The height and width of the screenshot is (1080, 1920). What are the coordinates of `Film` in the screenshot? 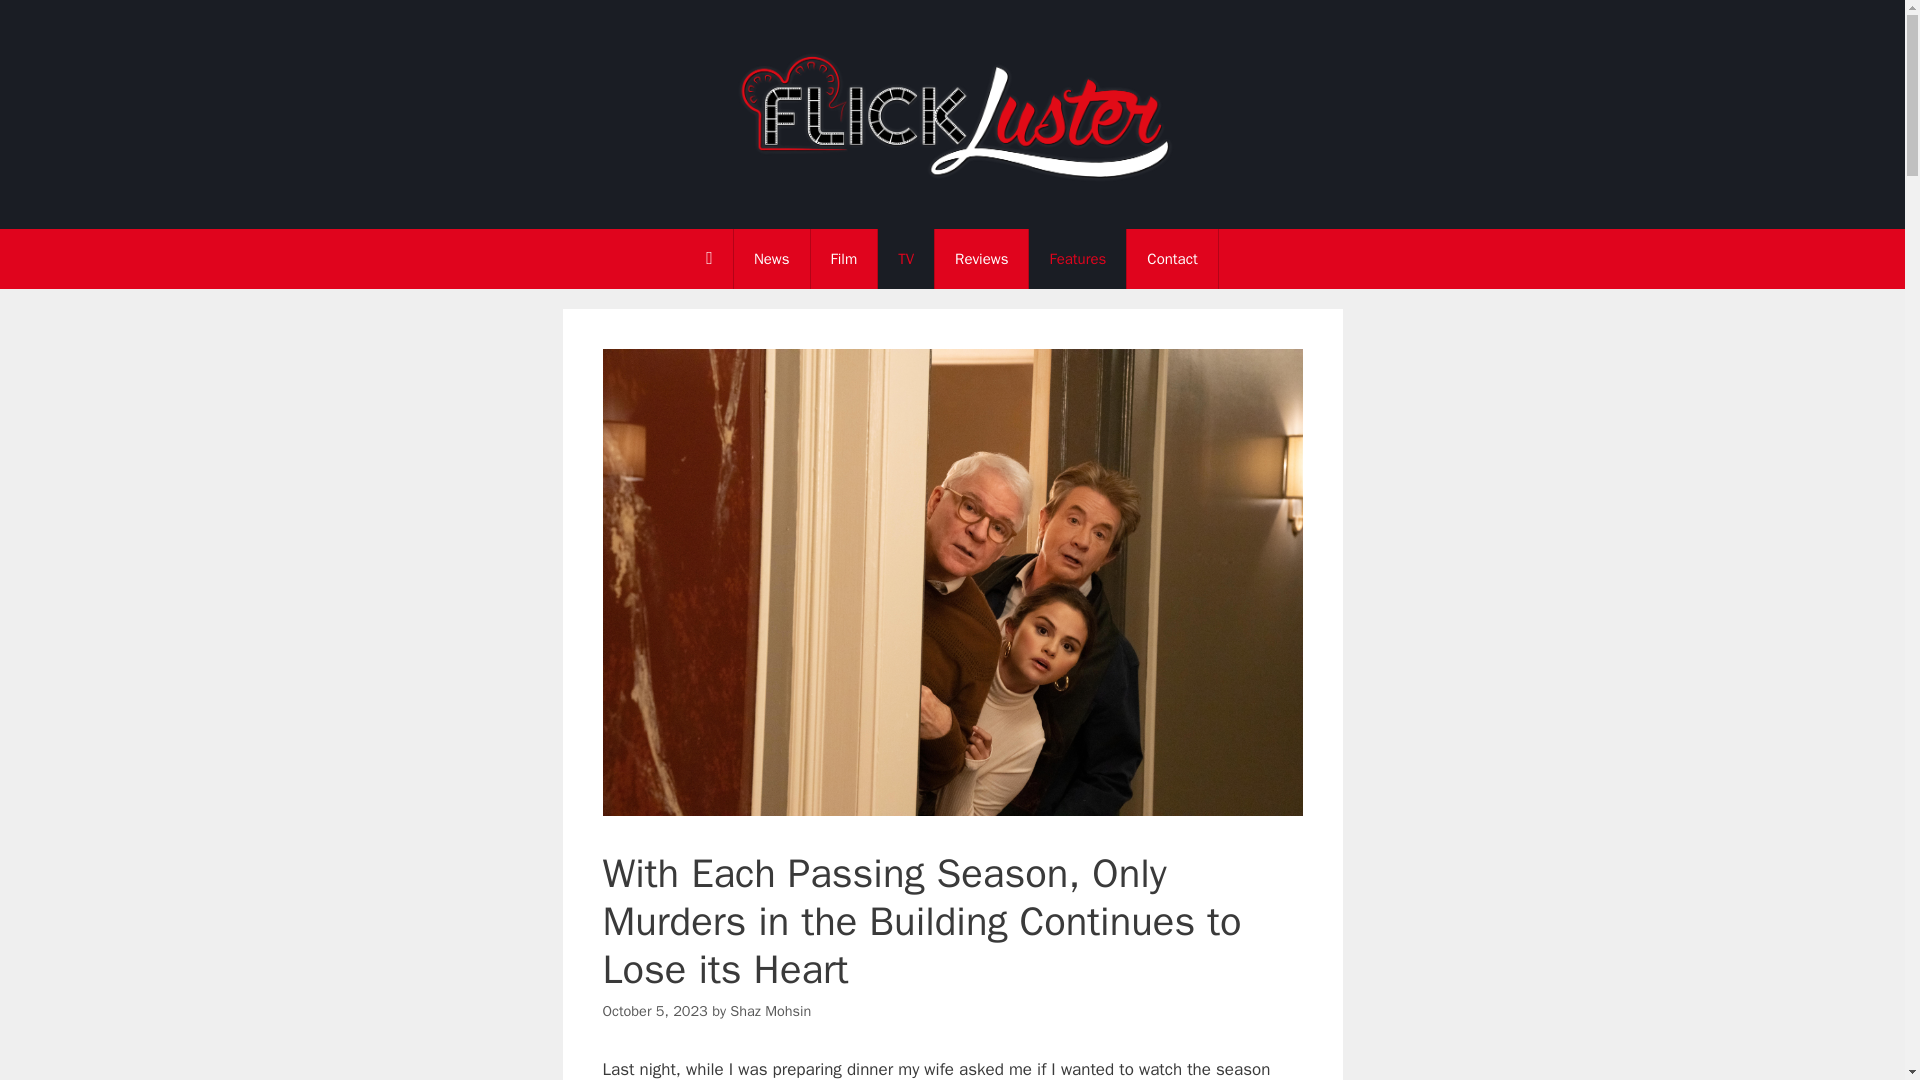 It's located at (844, 258).